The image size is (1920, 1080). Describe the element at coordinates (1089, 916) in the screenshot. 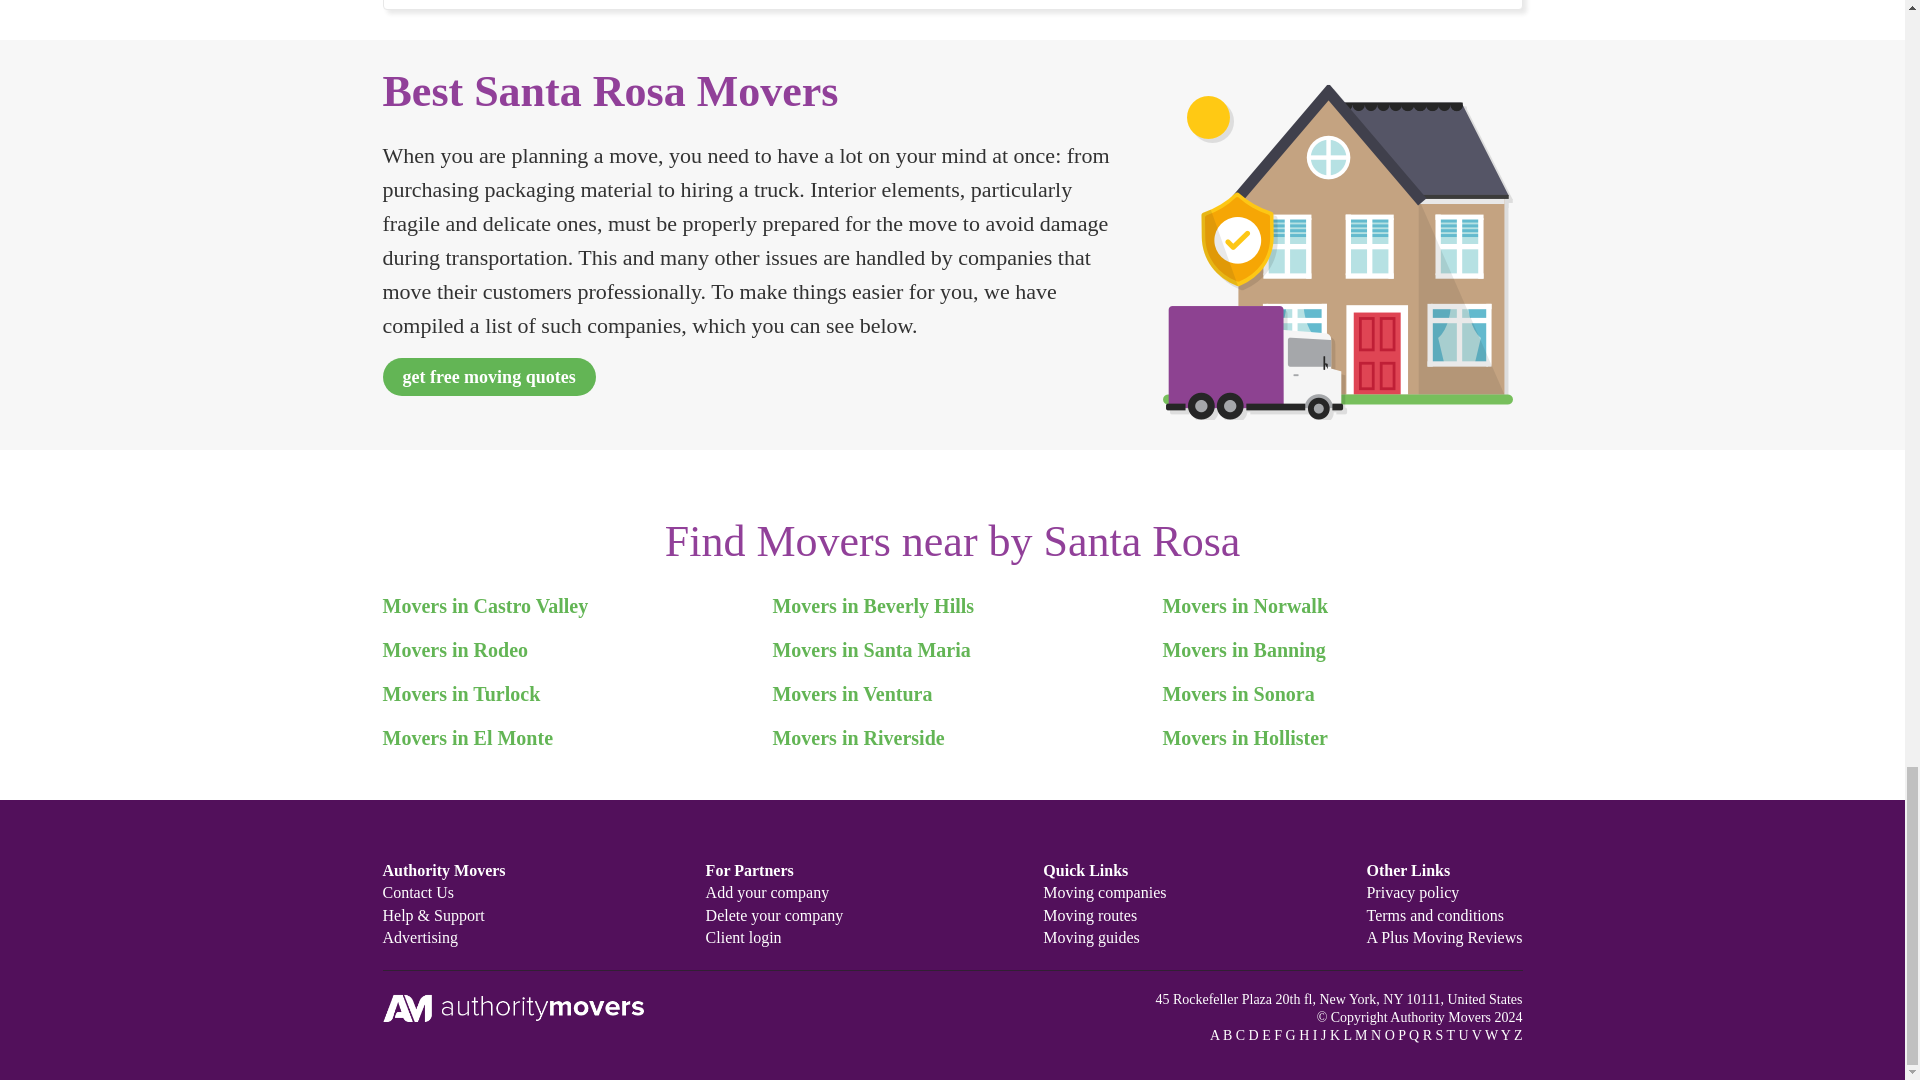

I see `Moving routes` at that location.